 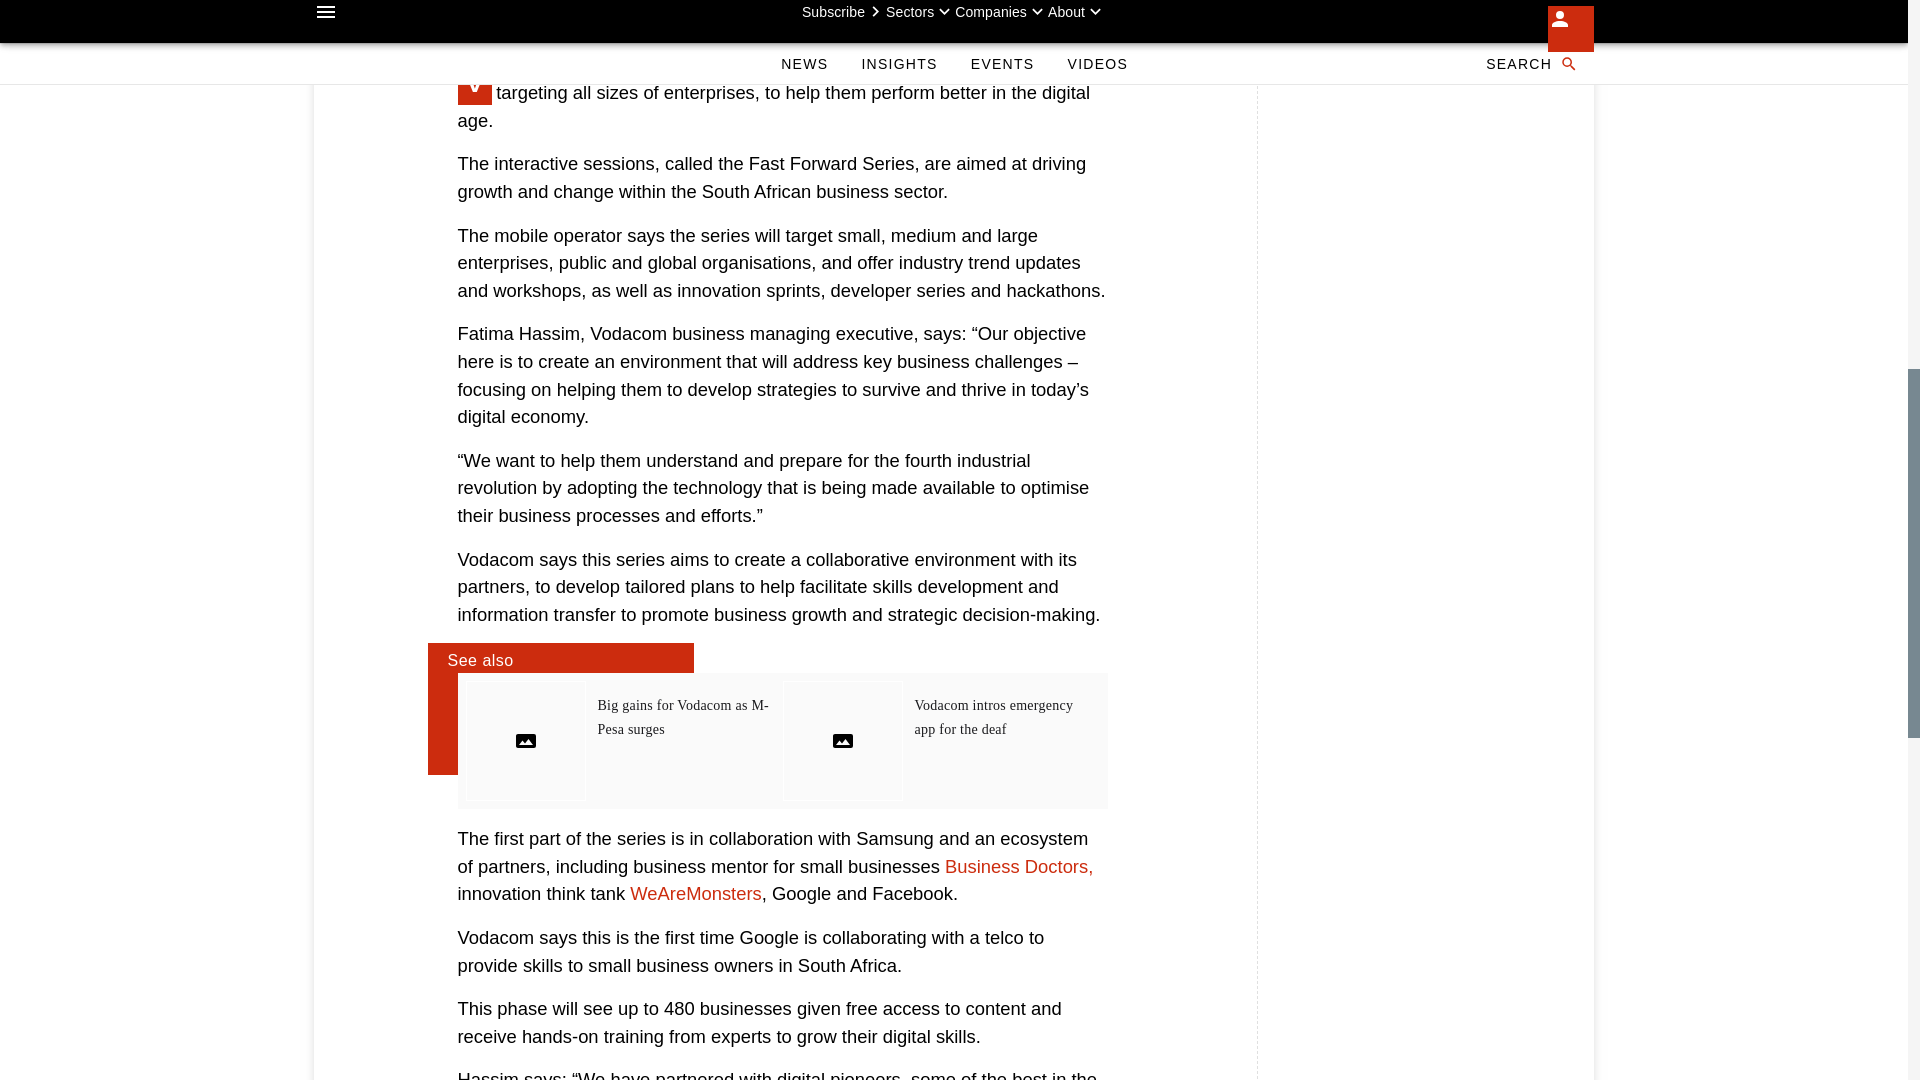 I want to click on Business Doctors,, so click(x=1018, y=866).